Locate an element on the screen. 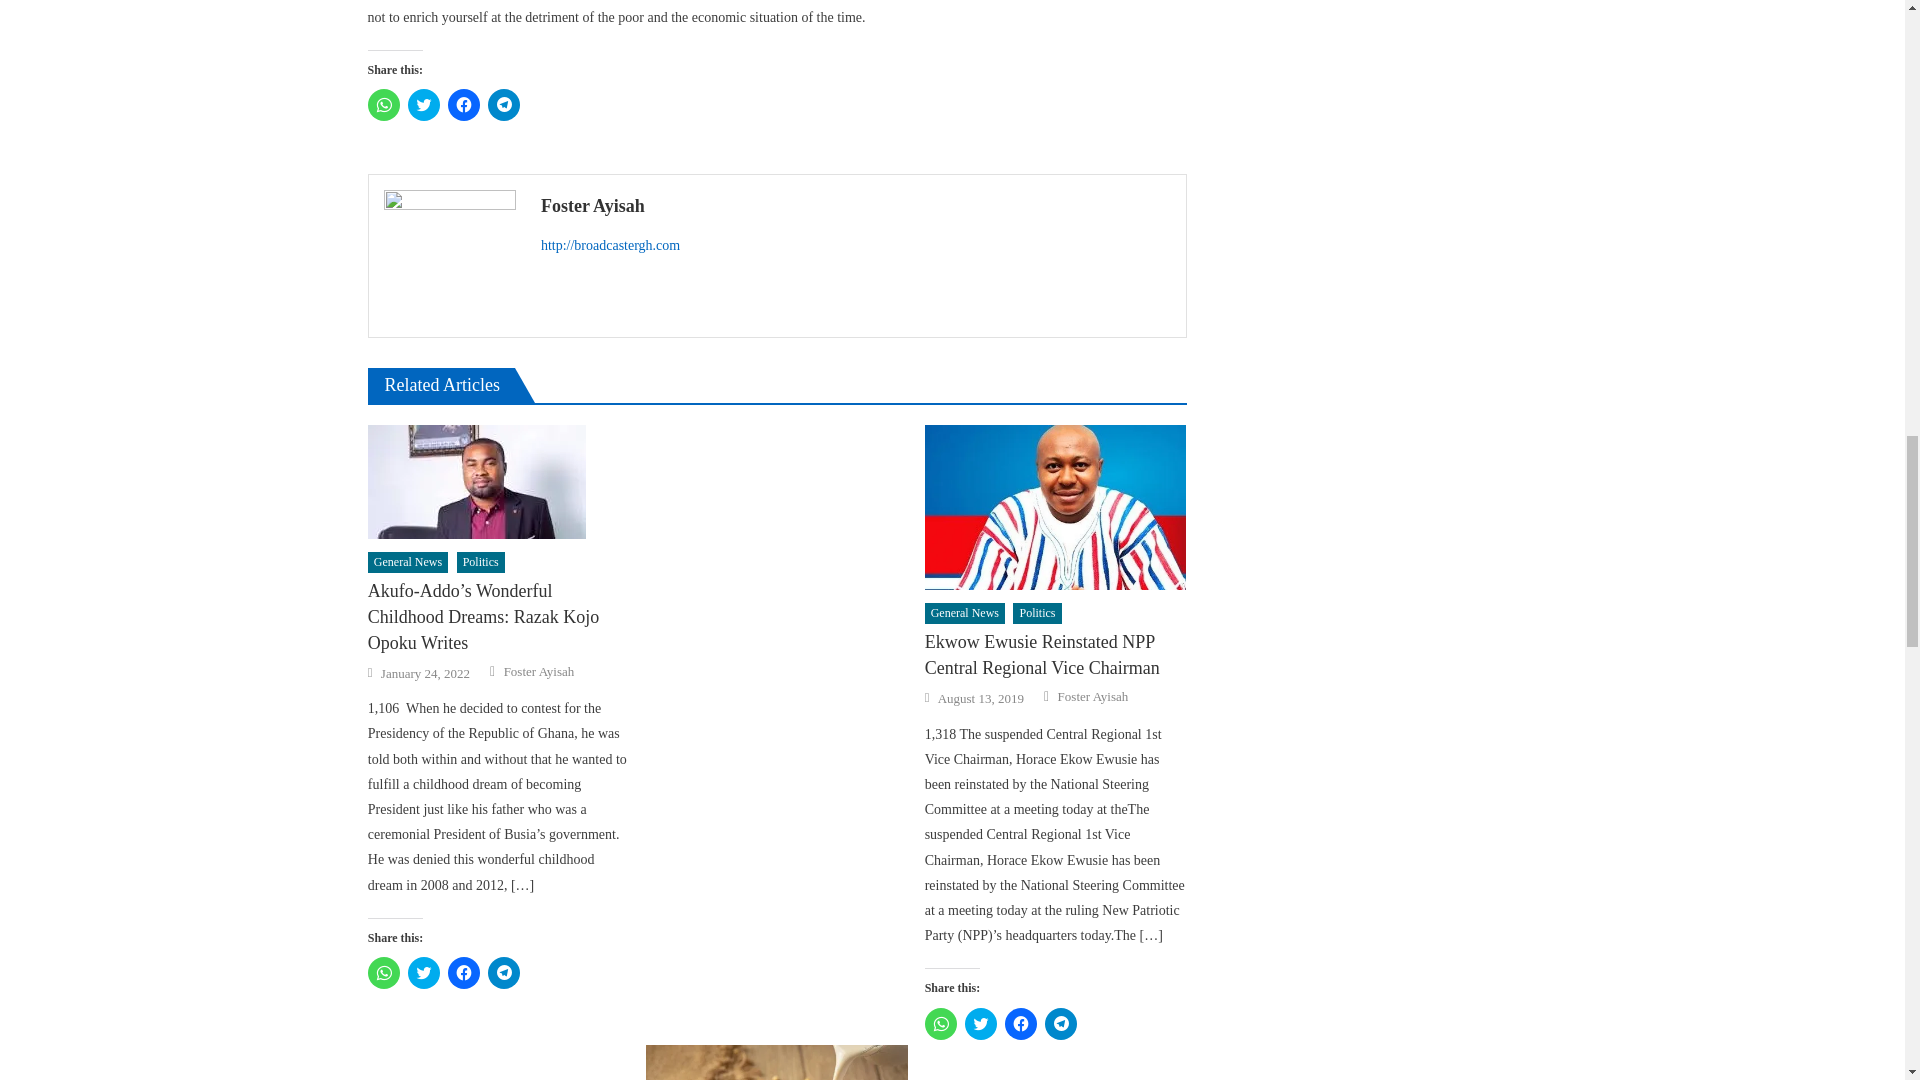 Image resolution: width=1920 pixels, height=1080 pixels. General News is located at coordinates (408, 562).